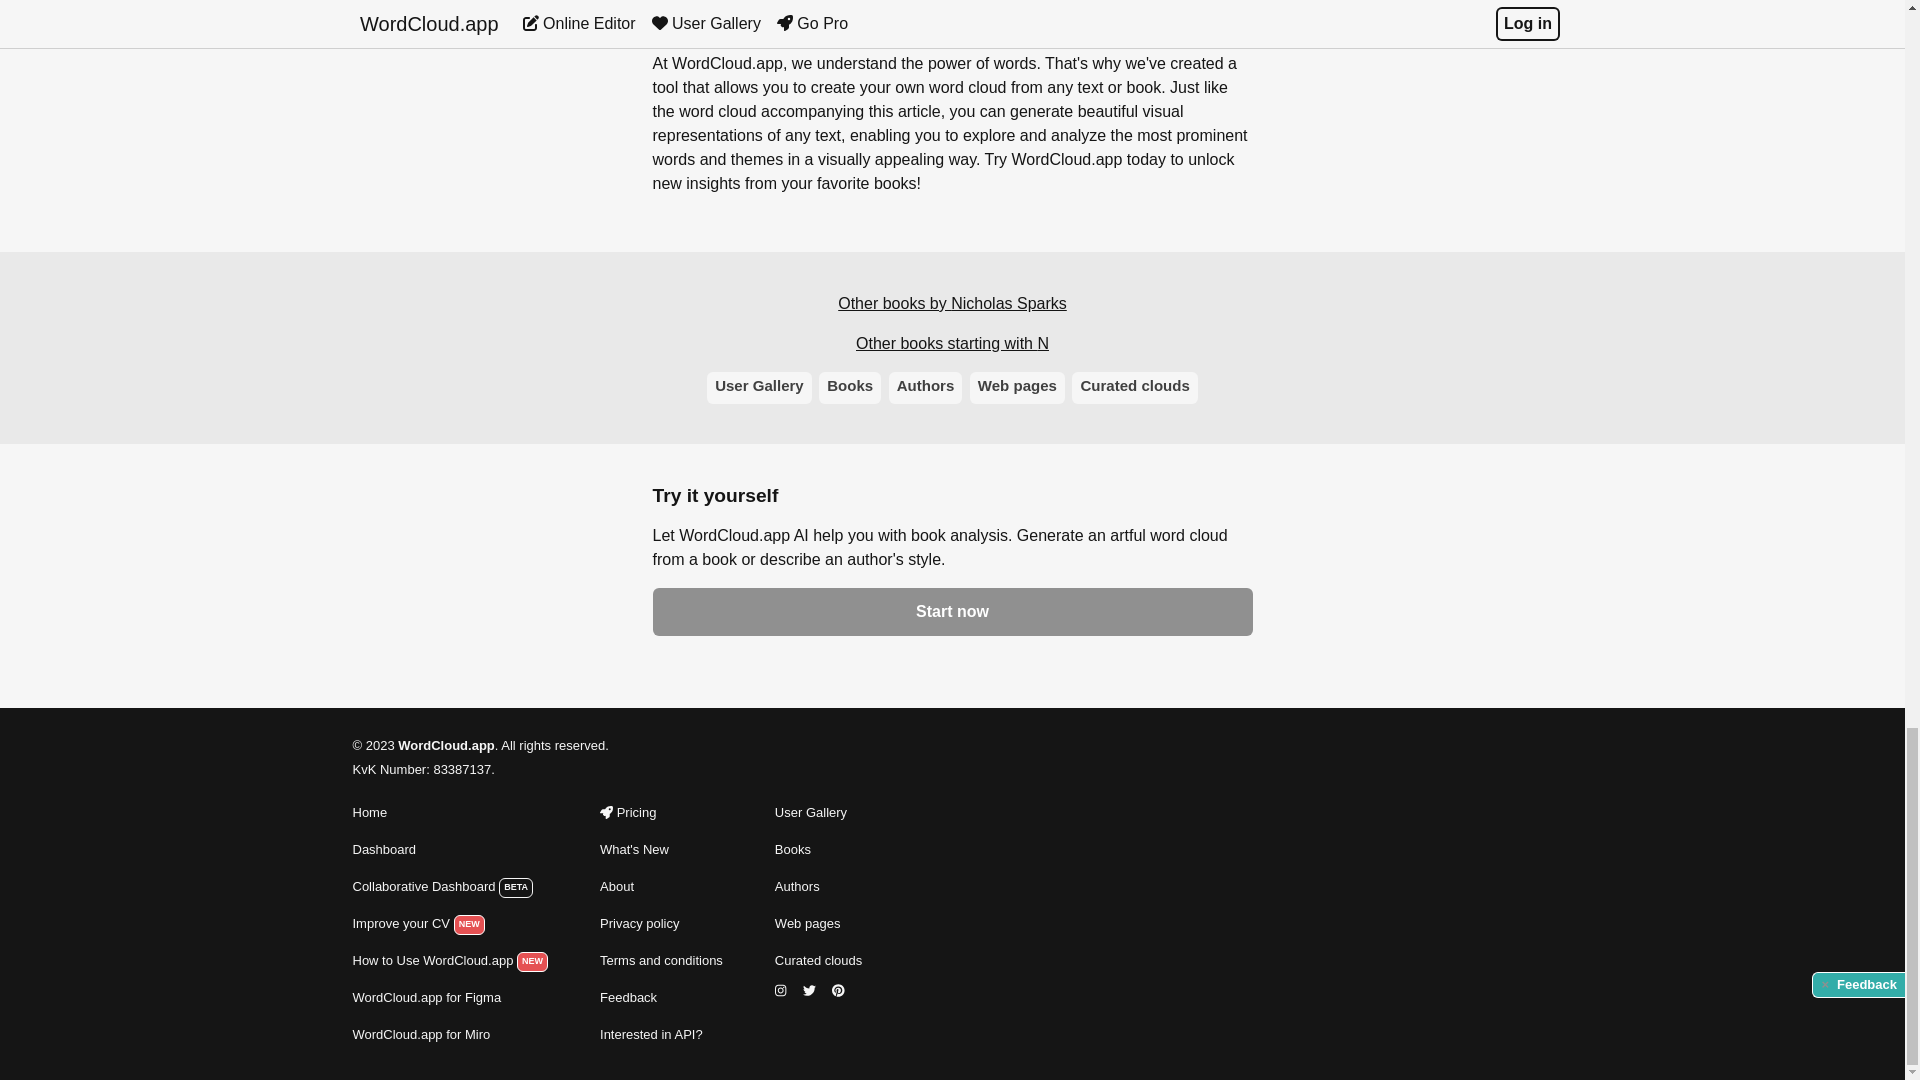 The width and height of the screenshot is (1920, 1080). Describe the element at coordinates (449, 813) in the screenshot. I see `WordCloud.app: word cloud builder` at that location.